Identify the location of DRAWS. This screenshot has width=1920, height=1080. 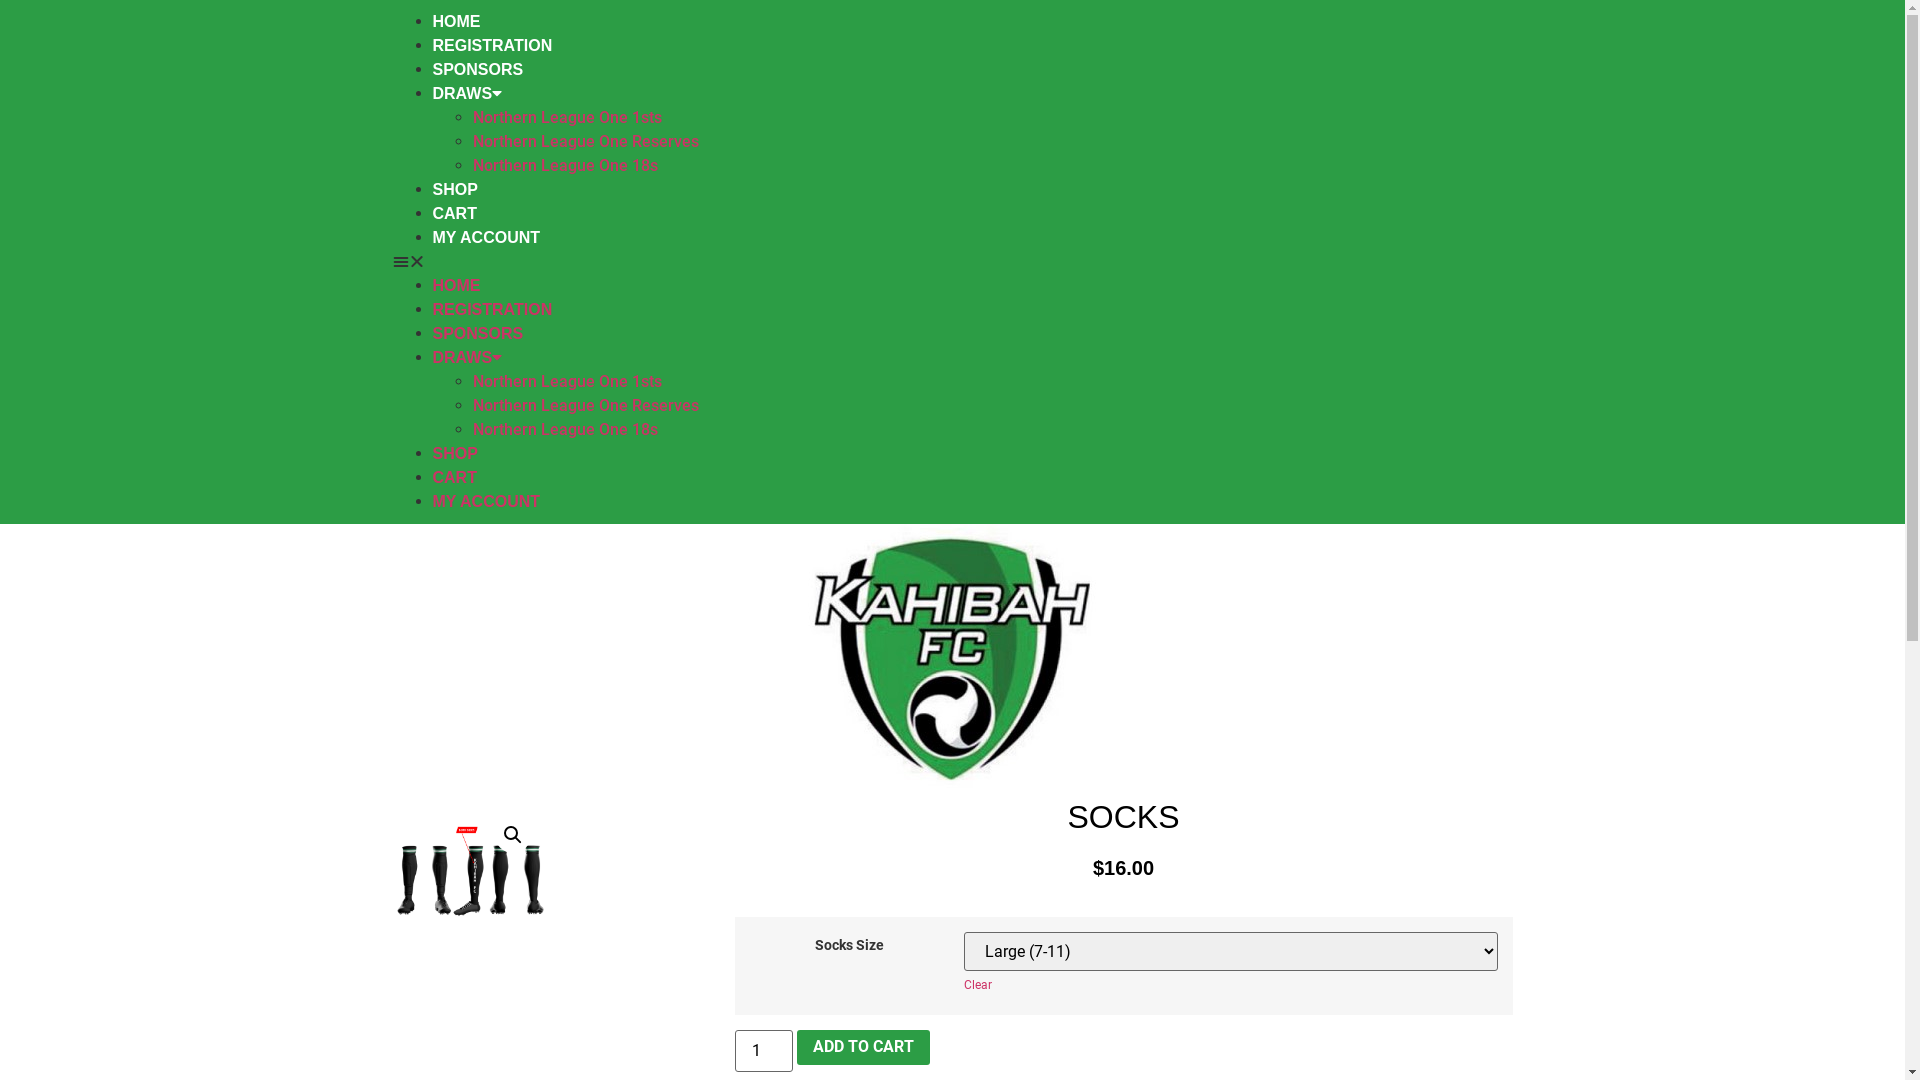
(467, 358).